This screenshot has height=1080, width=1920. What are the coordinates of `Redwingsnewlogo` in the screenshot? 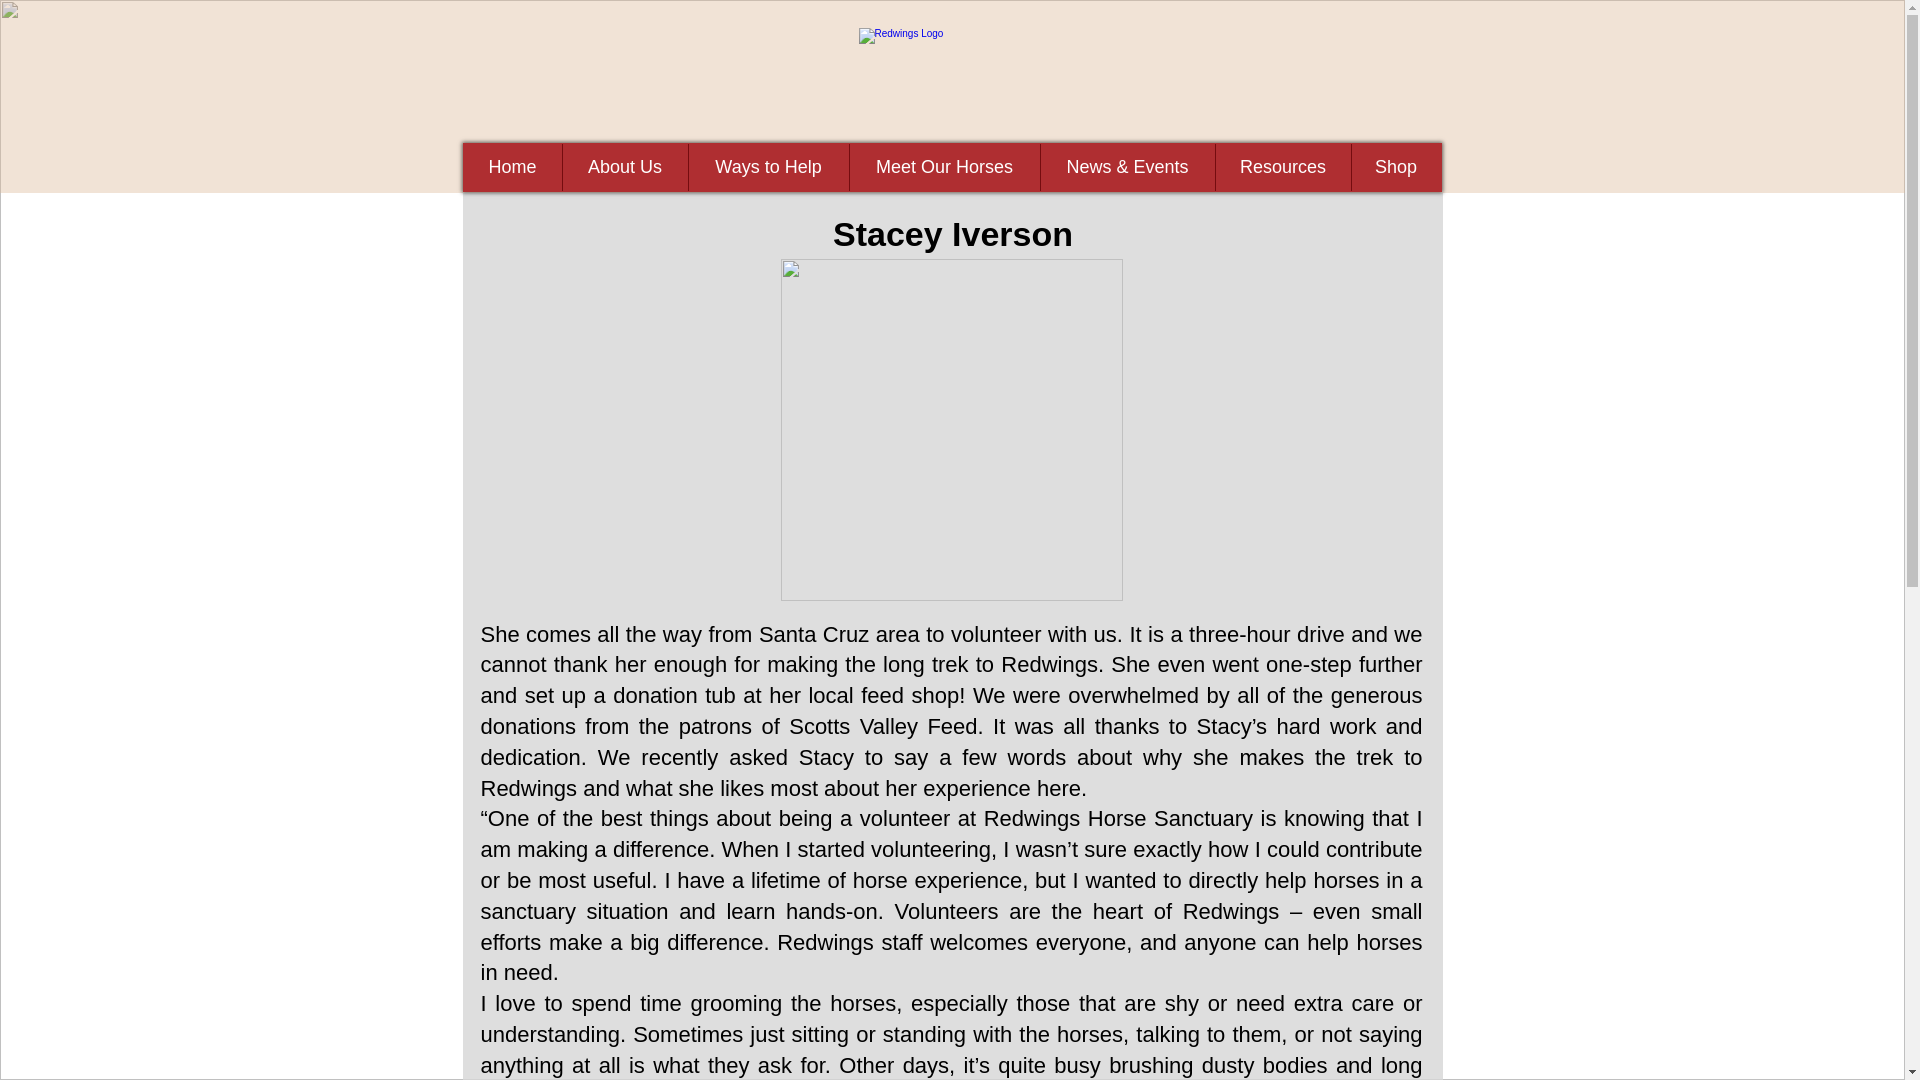 It's located at (952, 78).